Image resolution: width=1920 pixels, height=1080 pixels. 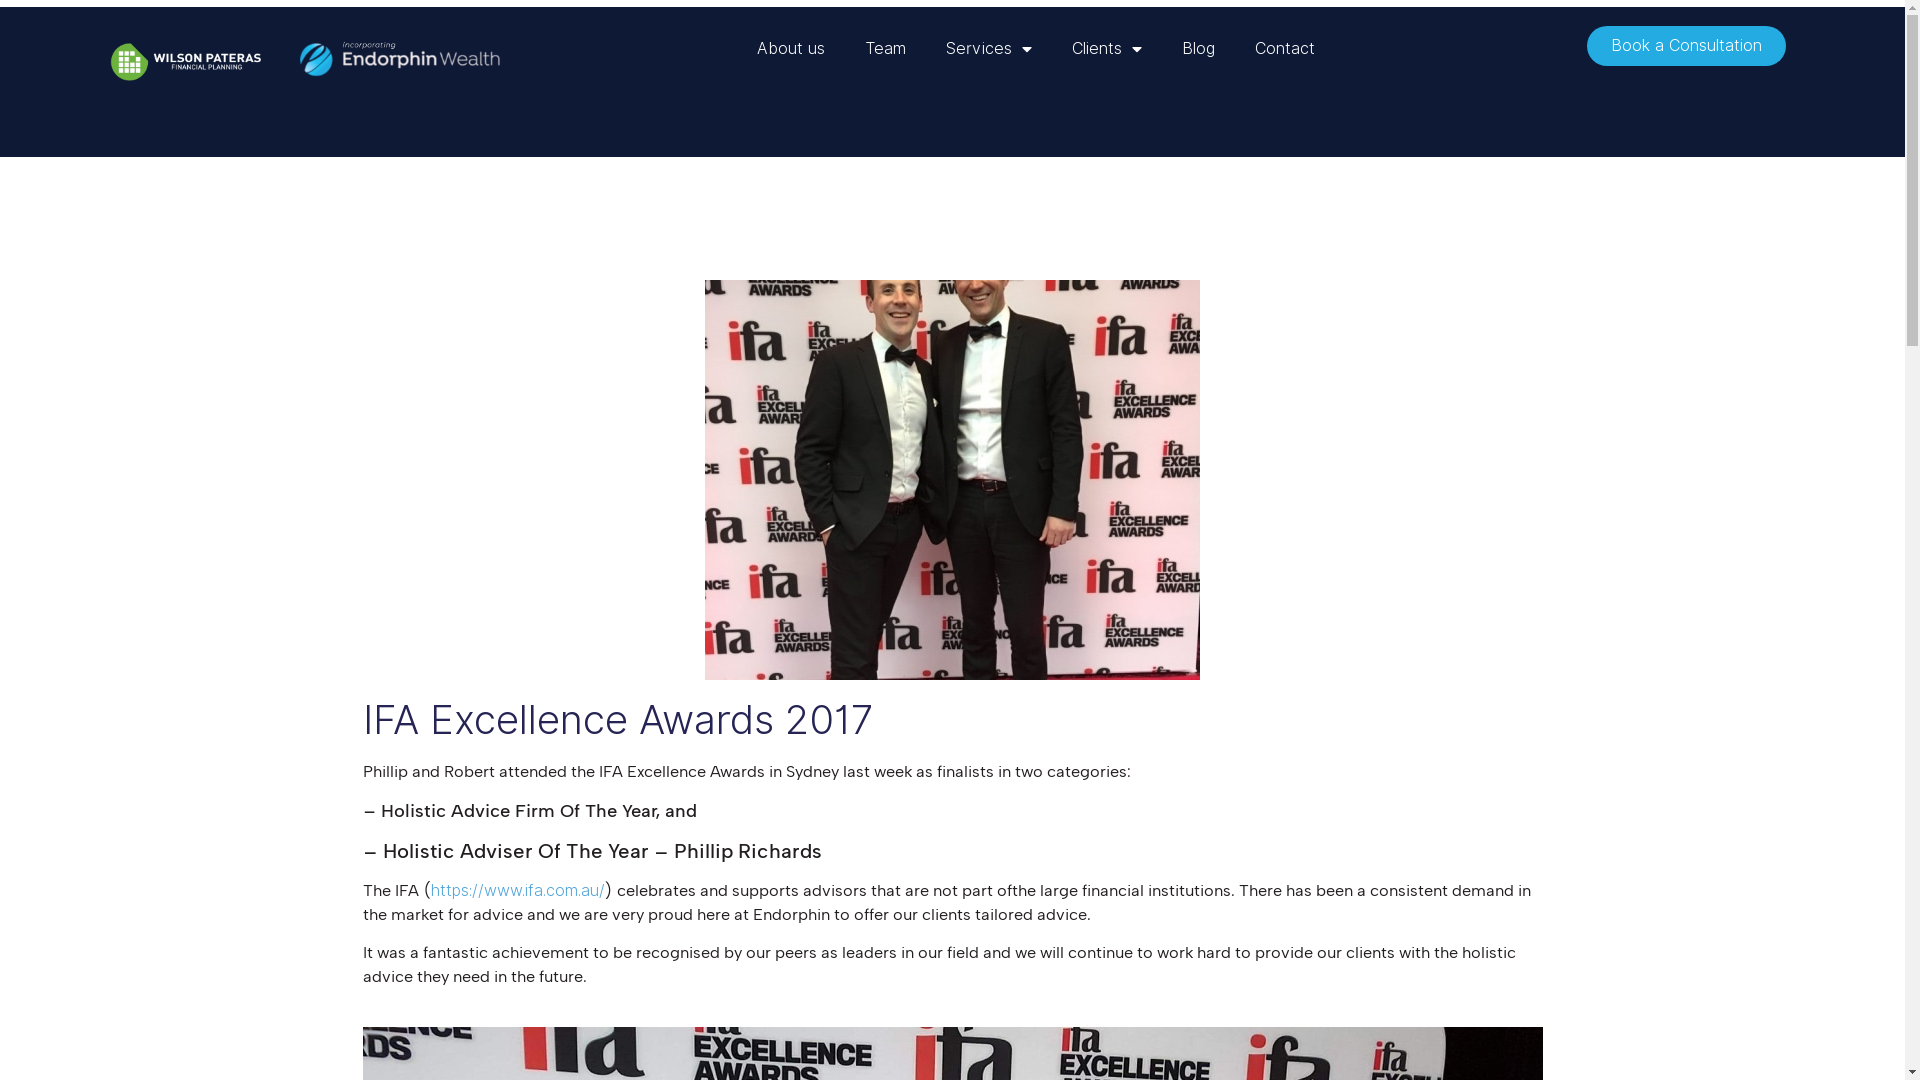 What do you see at coordinates (1198, 49) in the screenshot?
I see `Blog` at bounding box center [1198, 49].